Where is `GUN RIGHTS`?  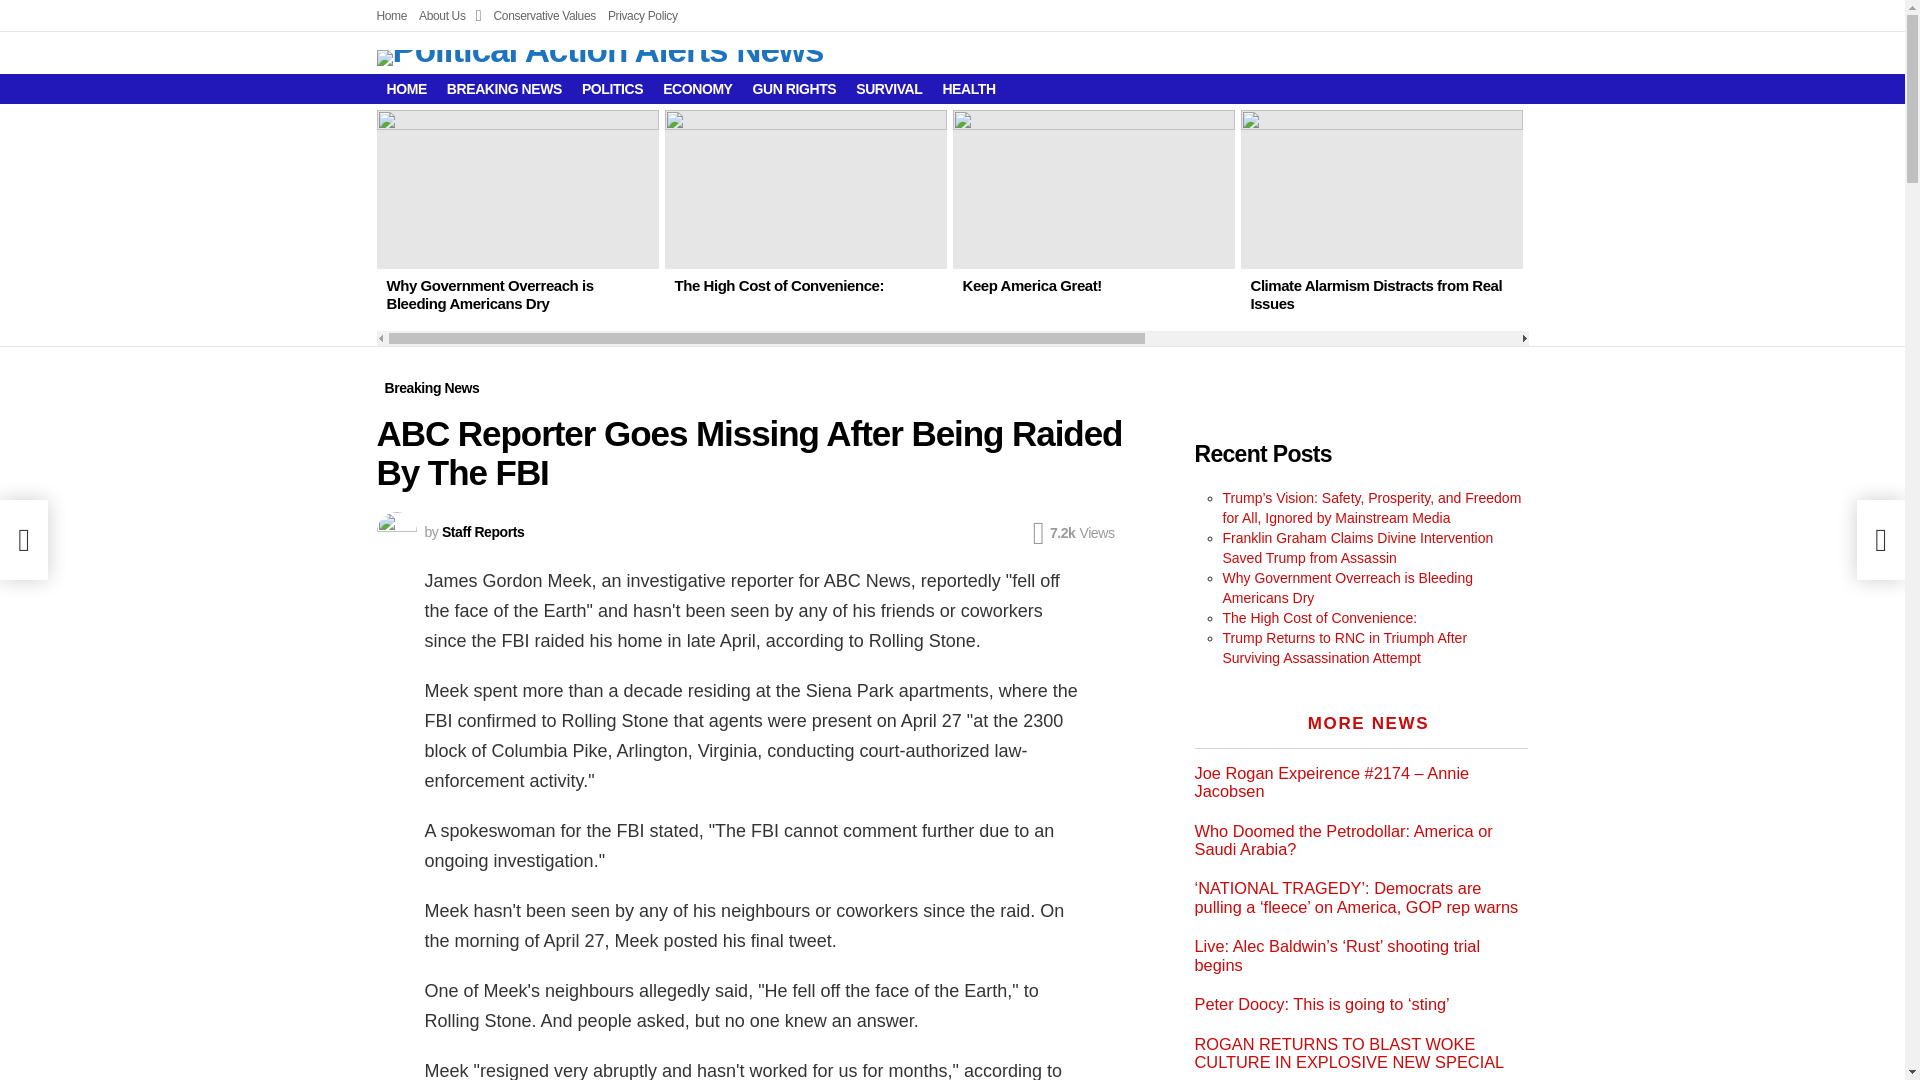
GUN RIGHTS is located at coordinates (794, 88).